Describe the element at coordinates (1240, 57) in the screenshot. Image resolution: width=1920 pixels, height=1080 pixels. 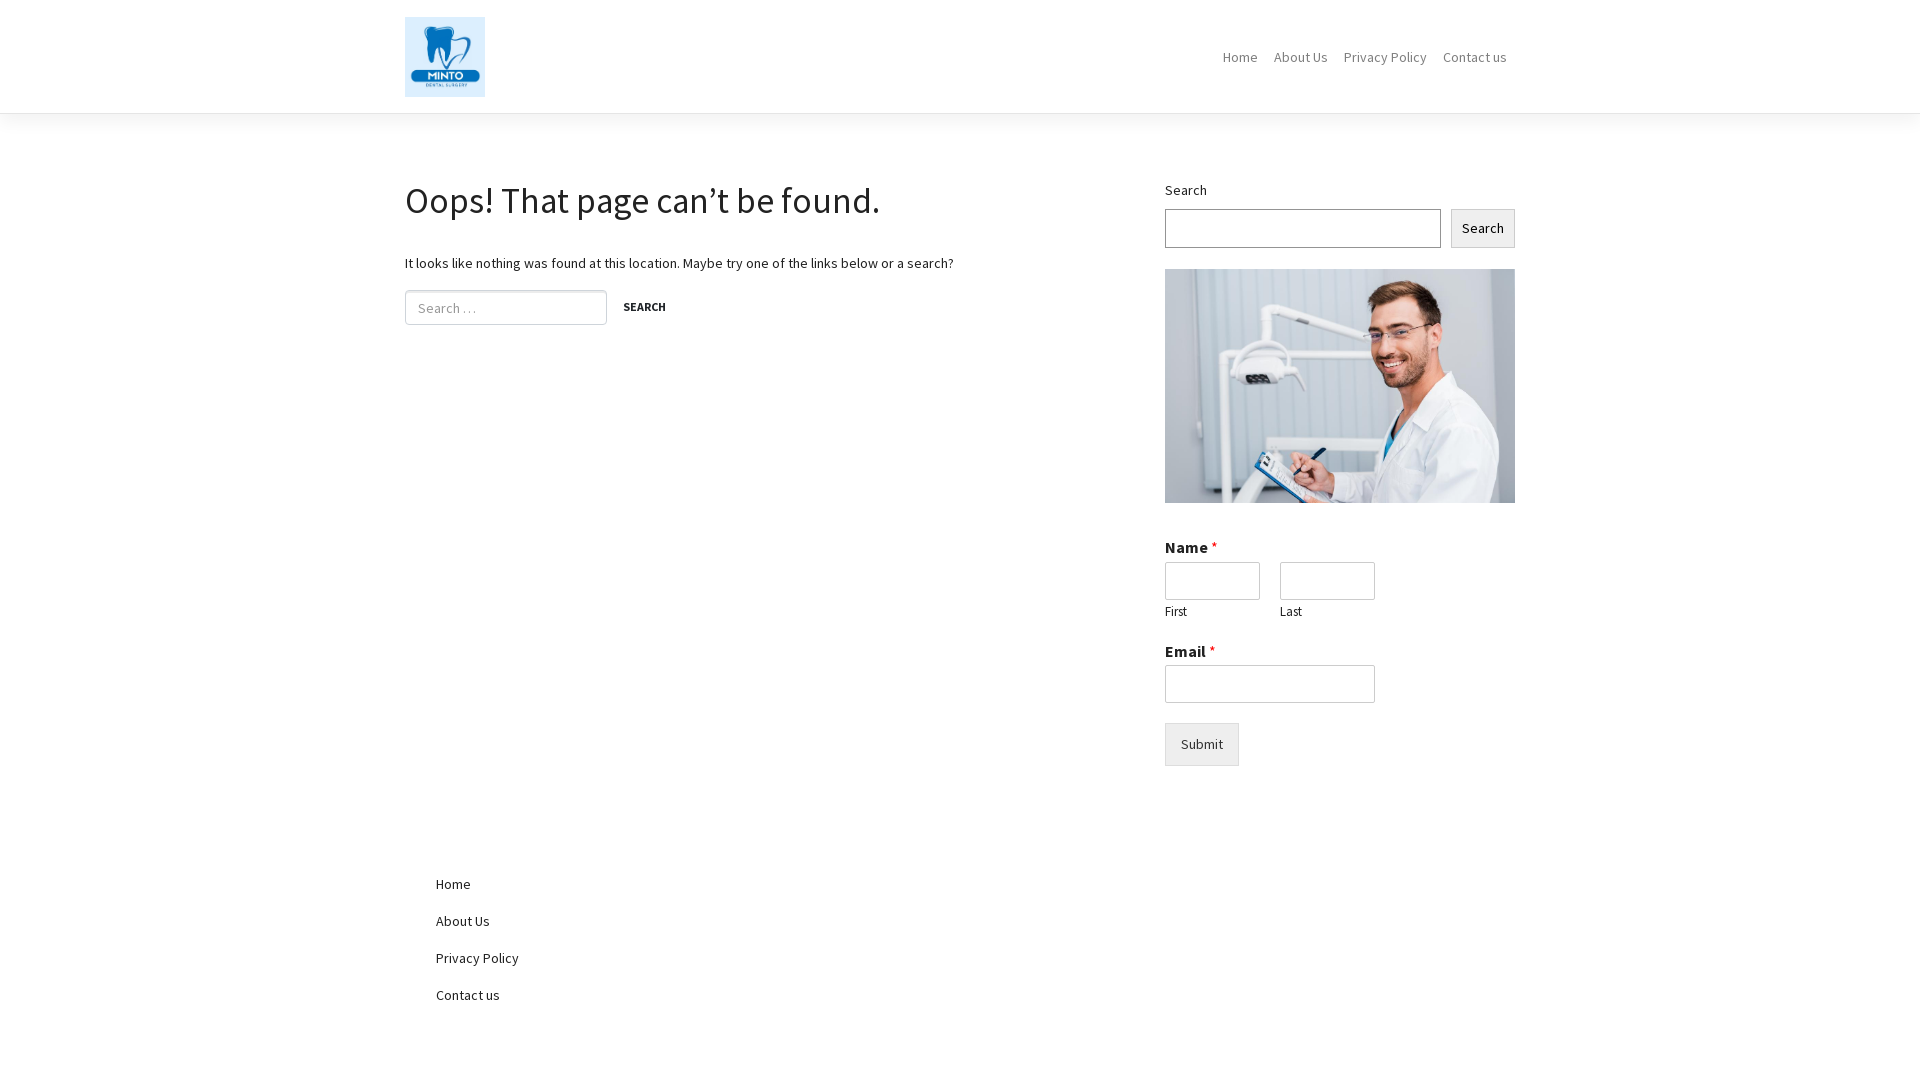
I see `Home` at that location.